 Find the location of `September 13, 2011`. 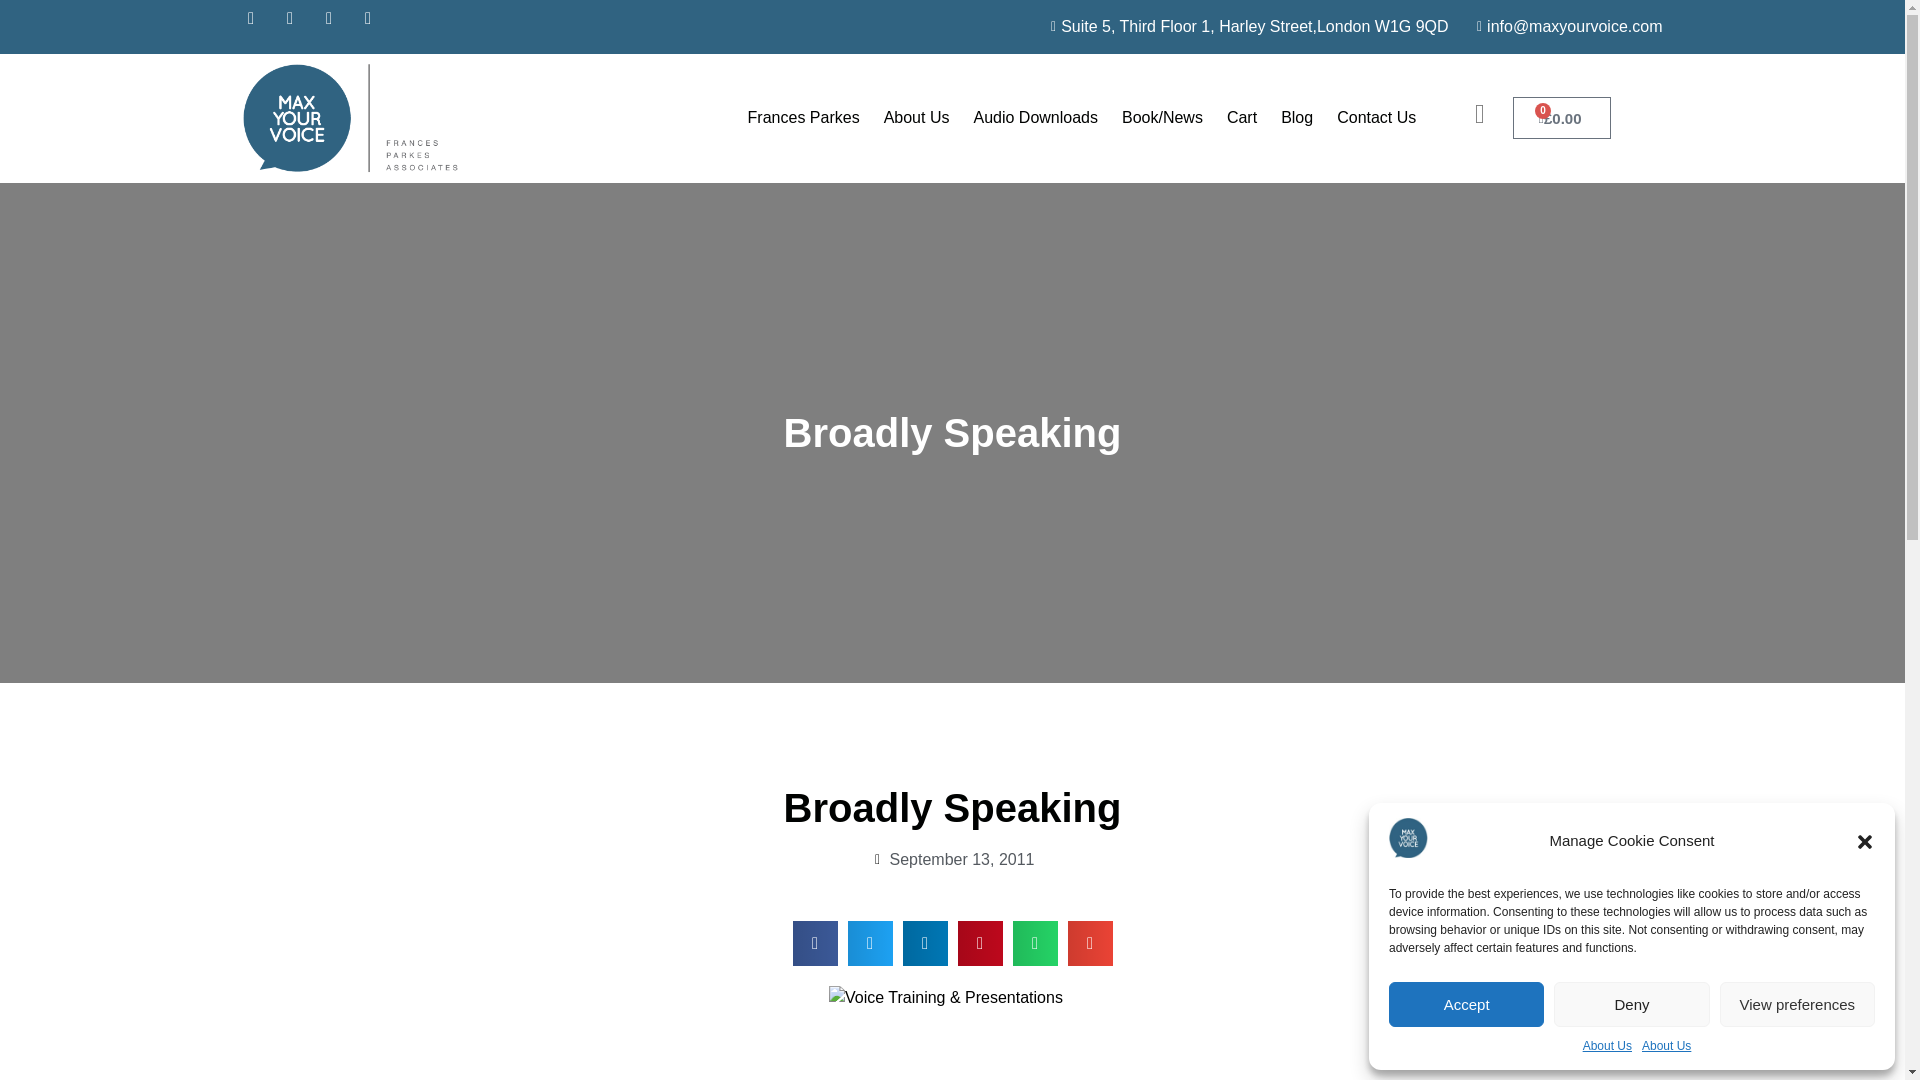

September 13, 2011 is located at coordinates (952, 859).